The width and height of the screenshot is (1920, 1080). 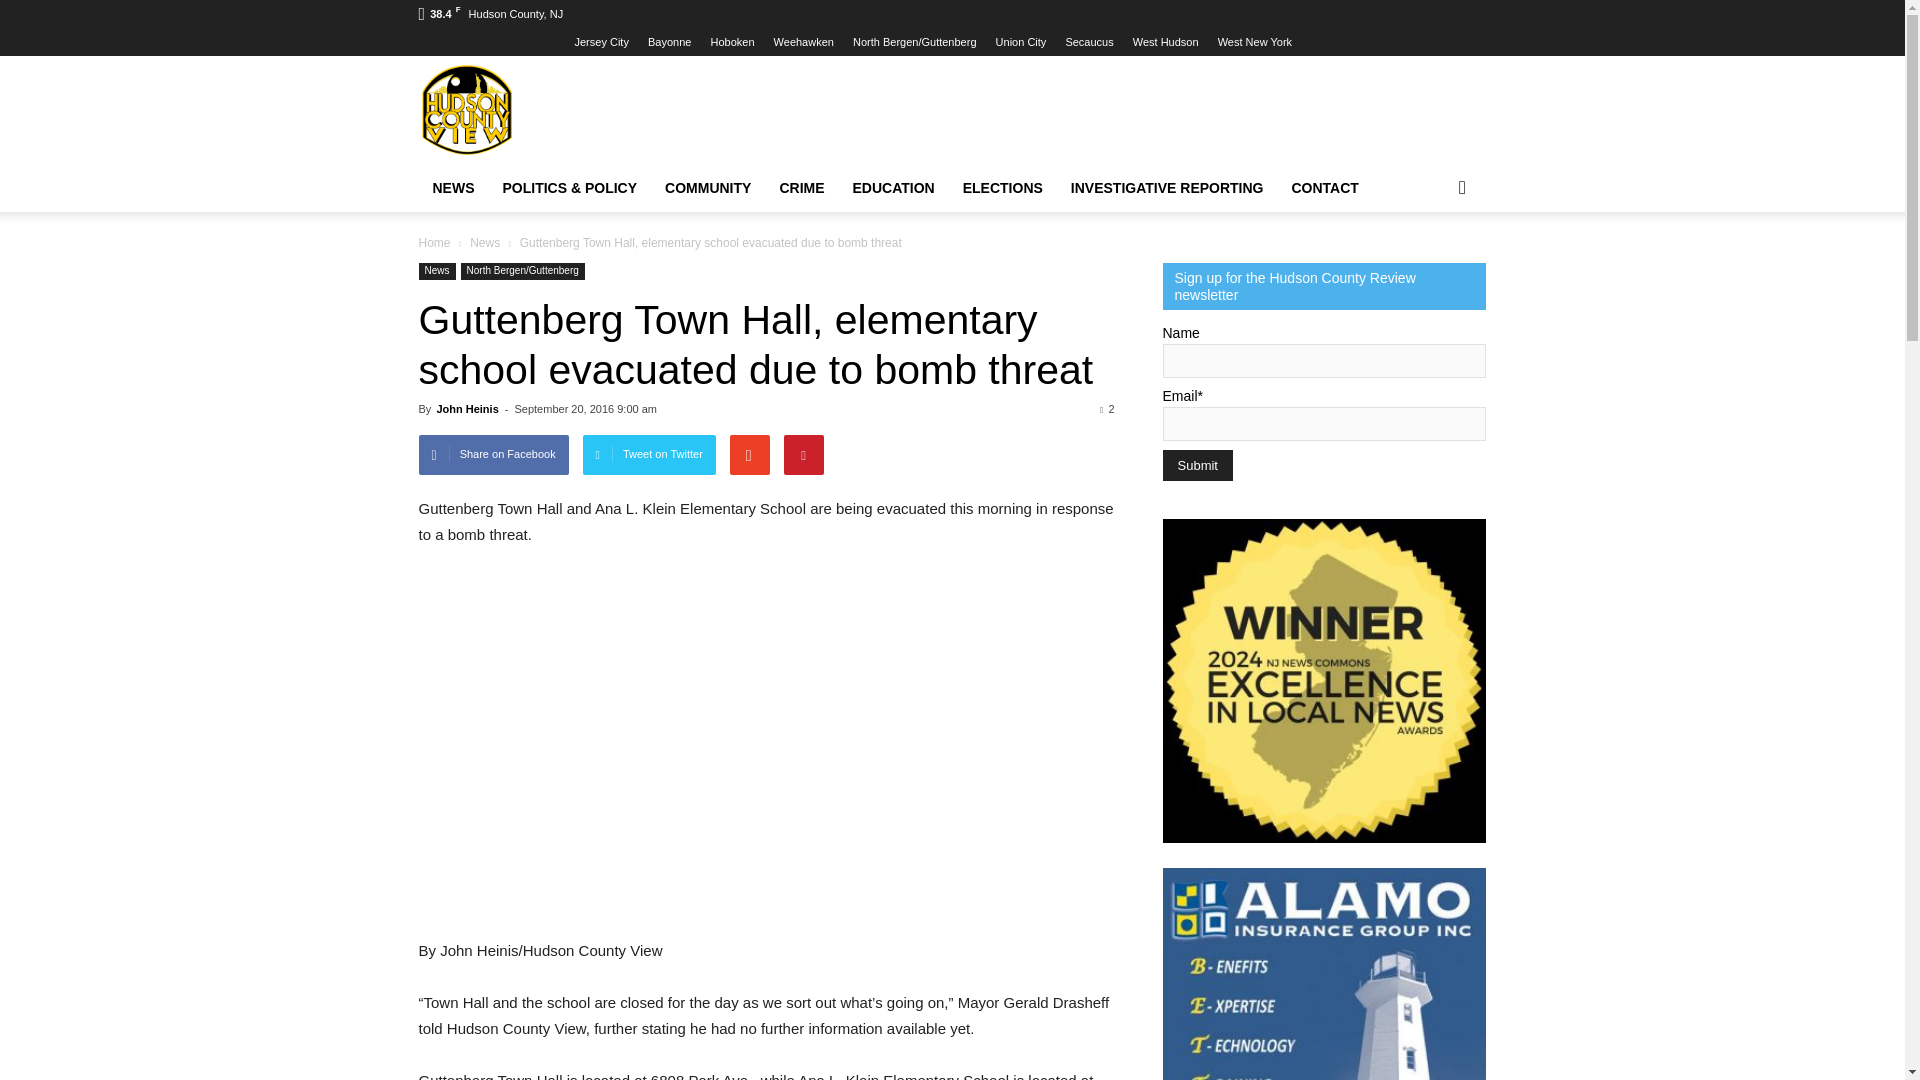 What do you see at coordinates (1168, 188) in the screenshot?
I see `INVESTIGATIVE REPORTING` at bounding box center [1168, 188].